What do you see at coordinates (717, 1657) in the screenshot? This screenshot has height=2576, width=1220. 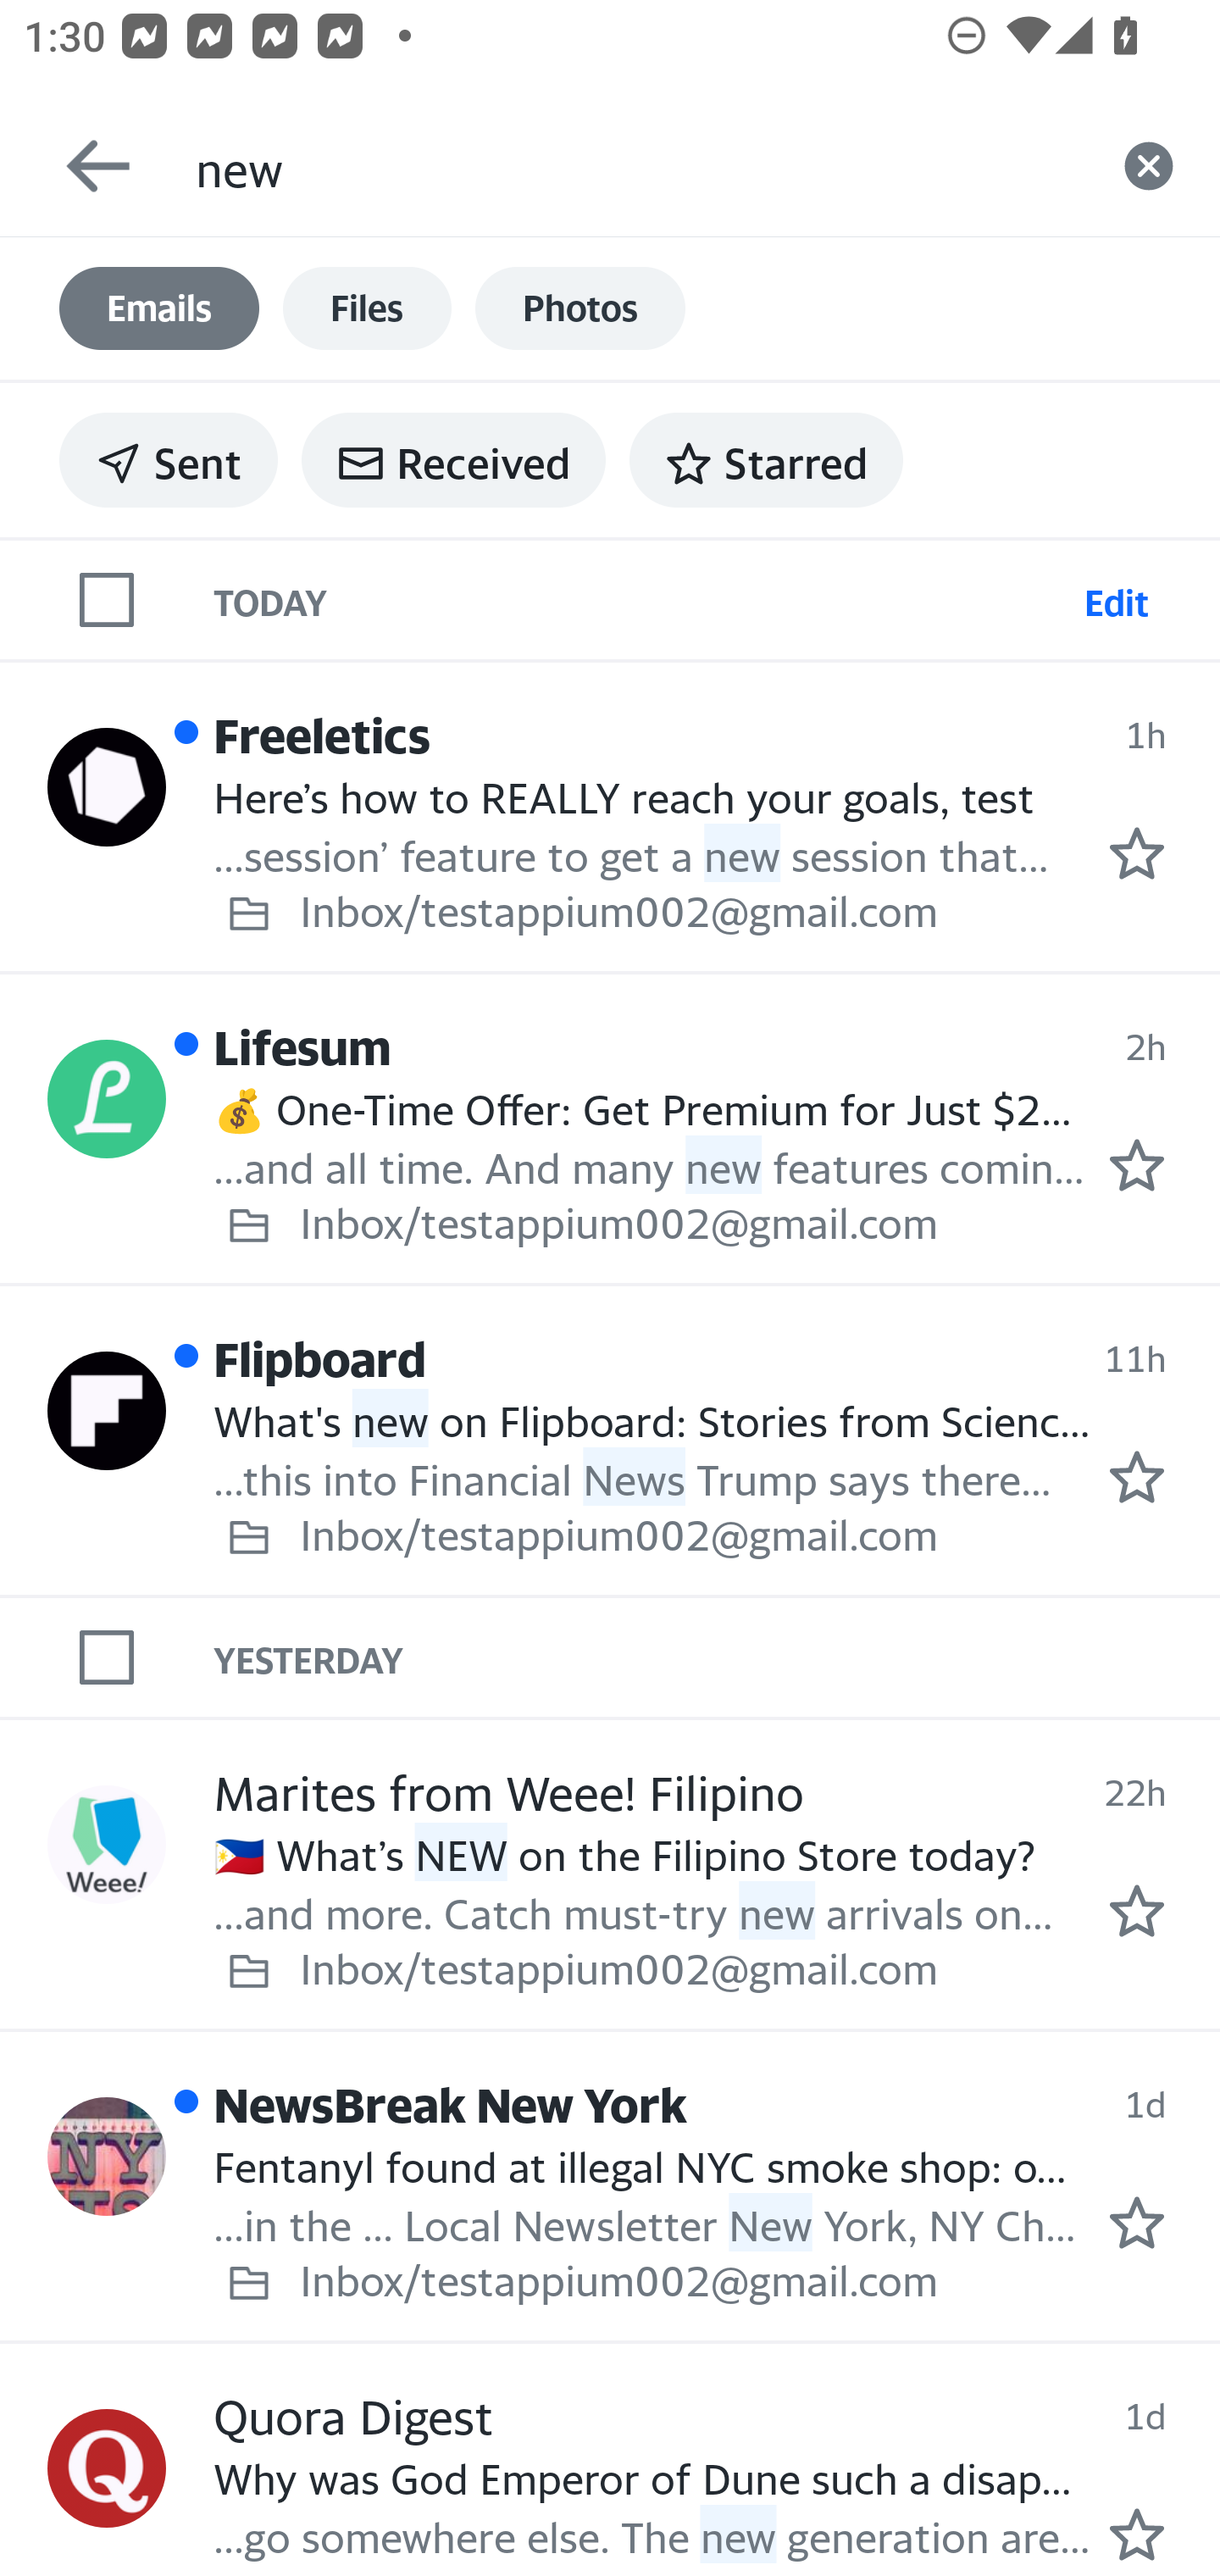 I see `YESTERDAY` at bounding box center [717, 1657].